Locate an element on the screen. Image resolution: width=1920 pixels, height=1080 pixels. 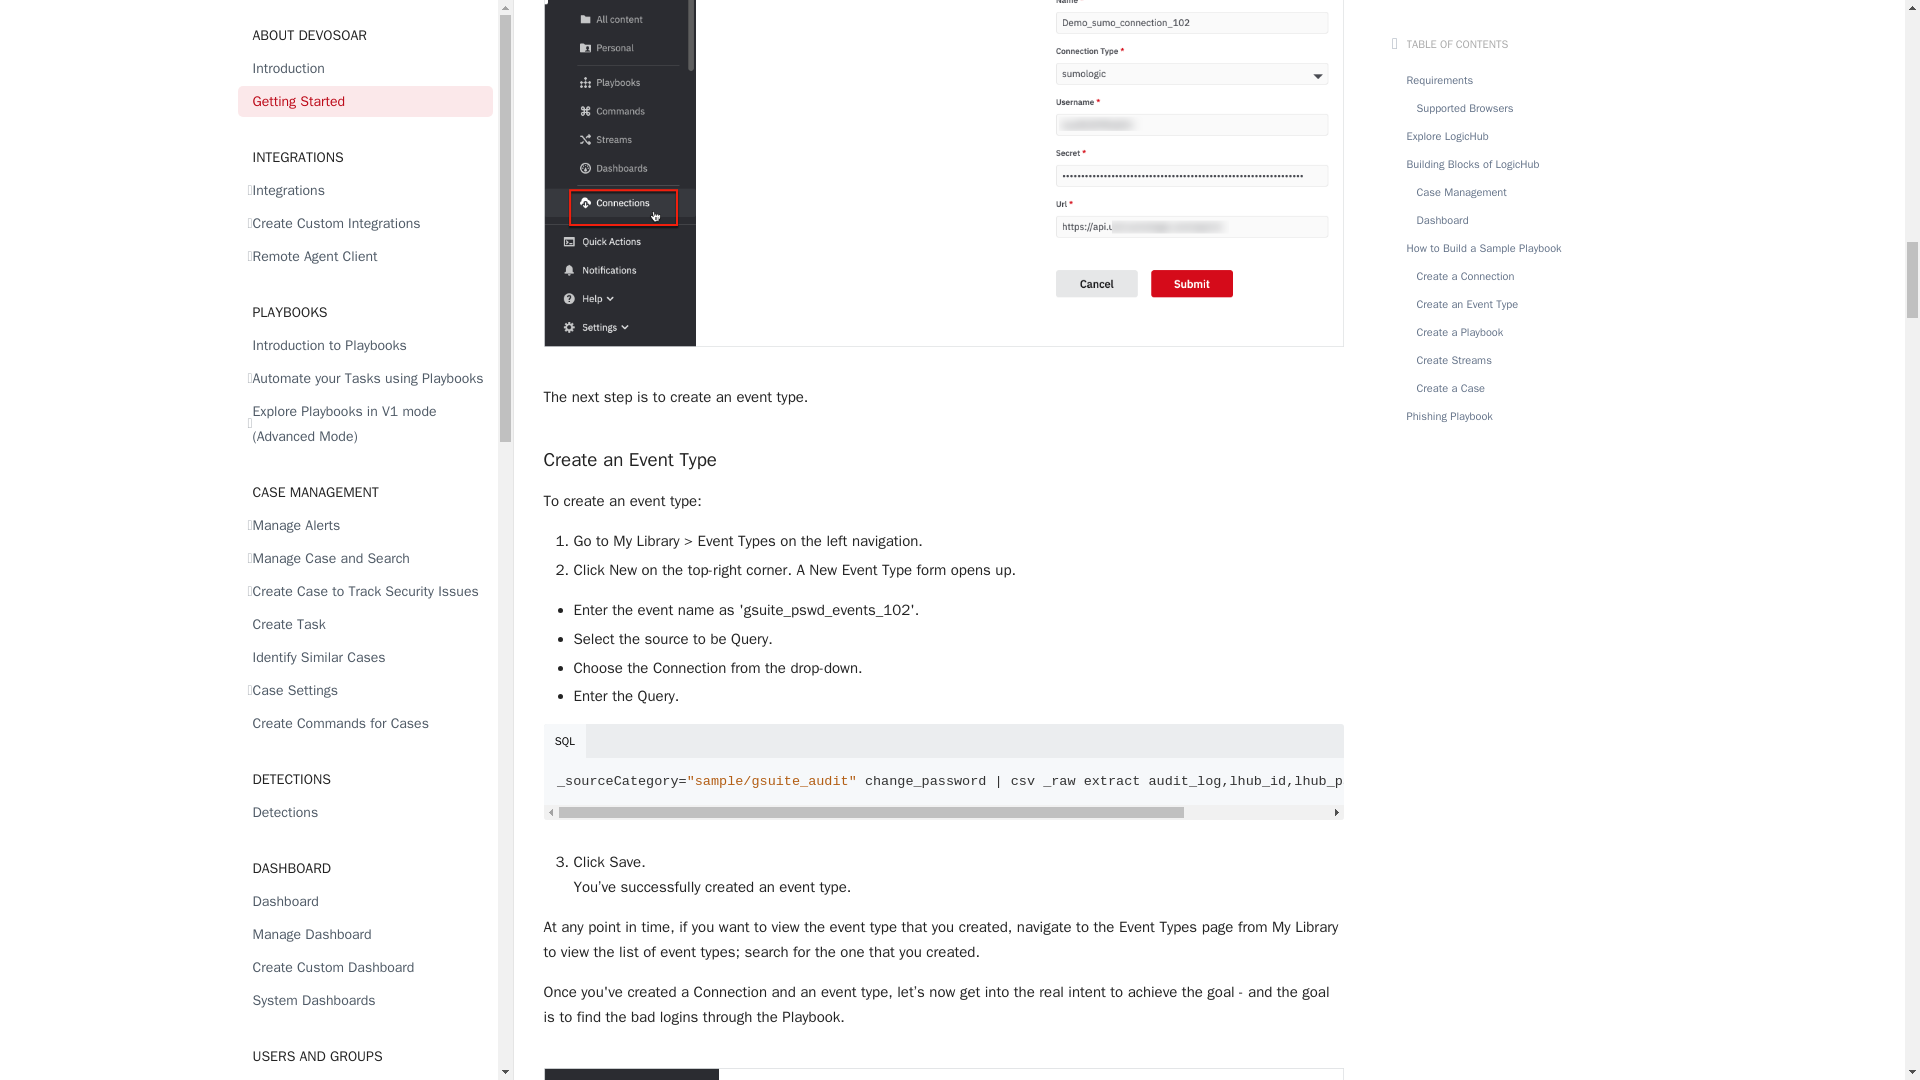
Create an Event Type is located at coordinates (944, 451).